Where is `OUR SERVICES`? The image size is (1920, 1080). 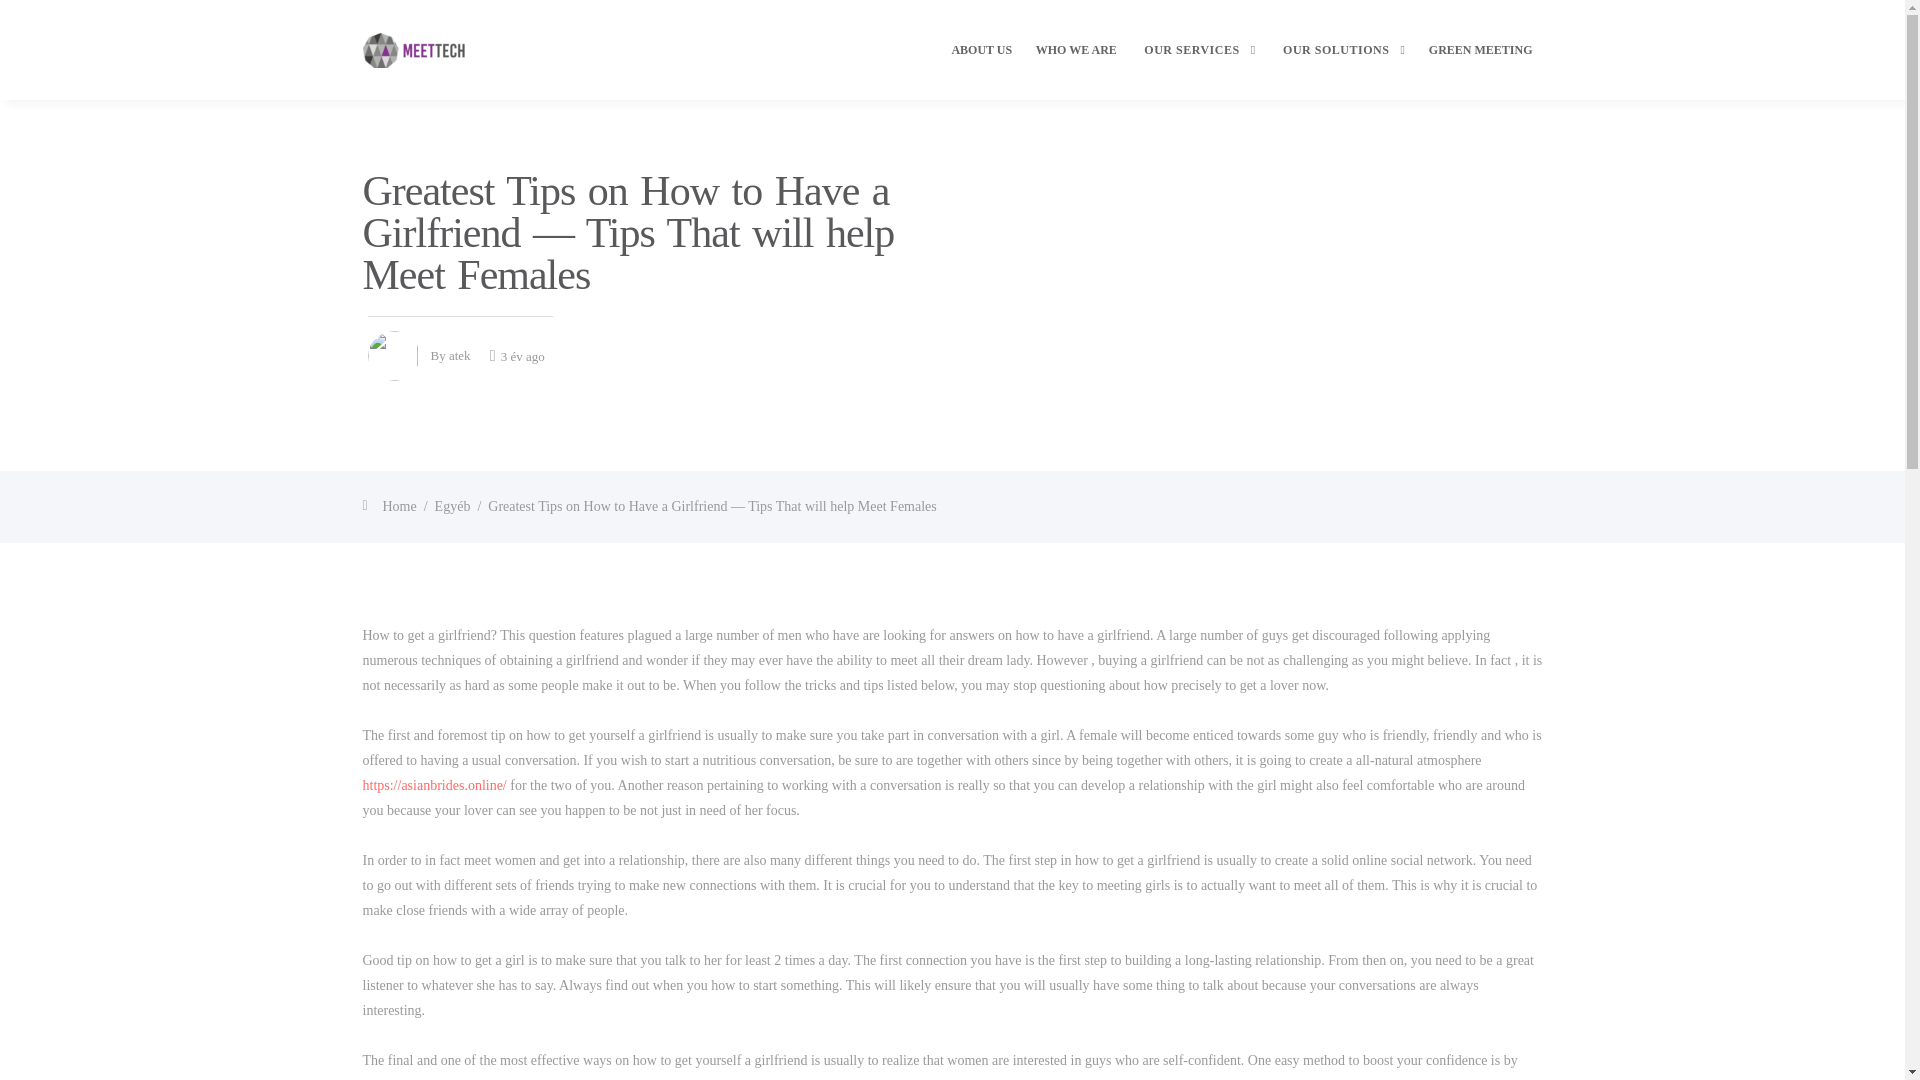
OUR SERVICES is located at coordinates (1198, 67).